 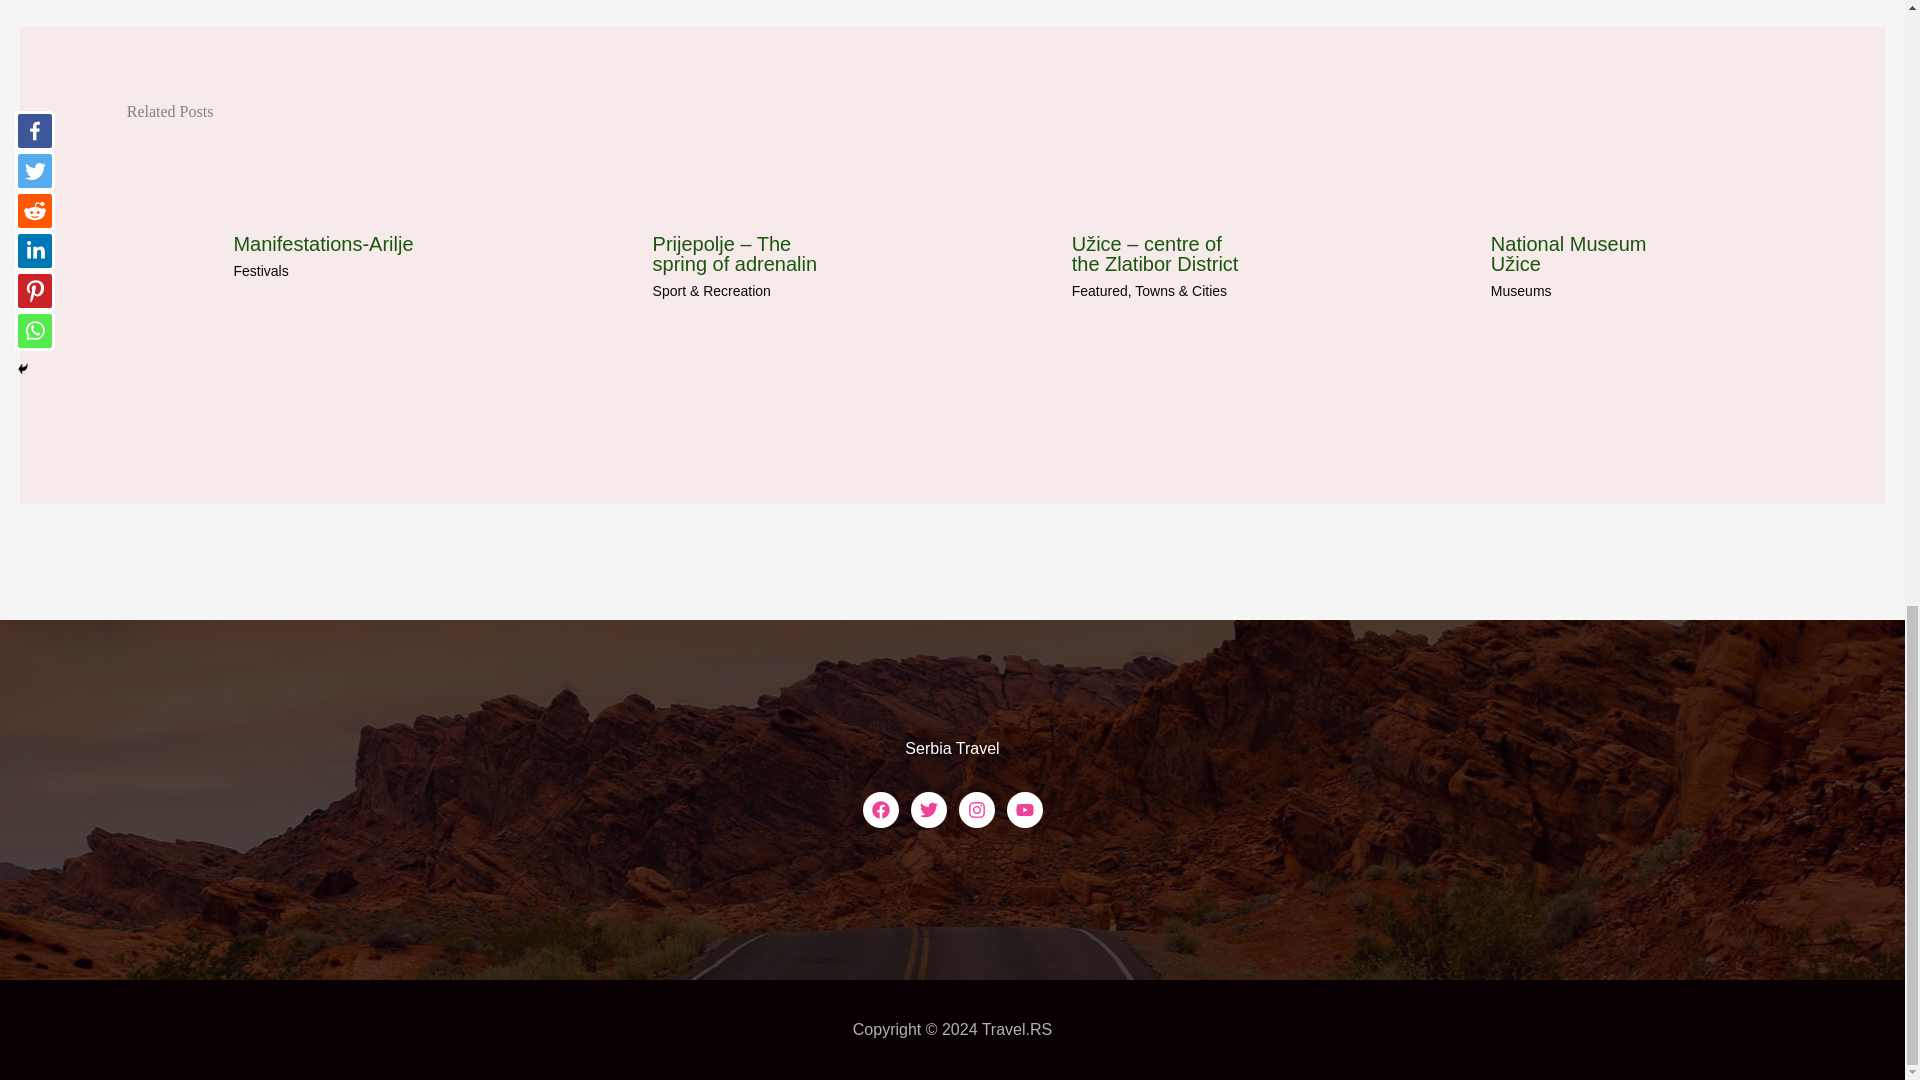 I want to click on Manifestations-Arilje, so click(x=322, y=244).